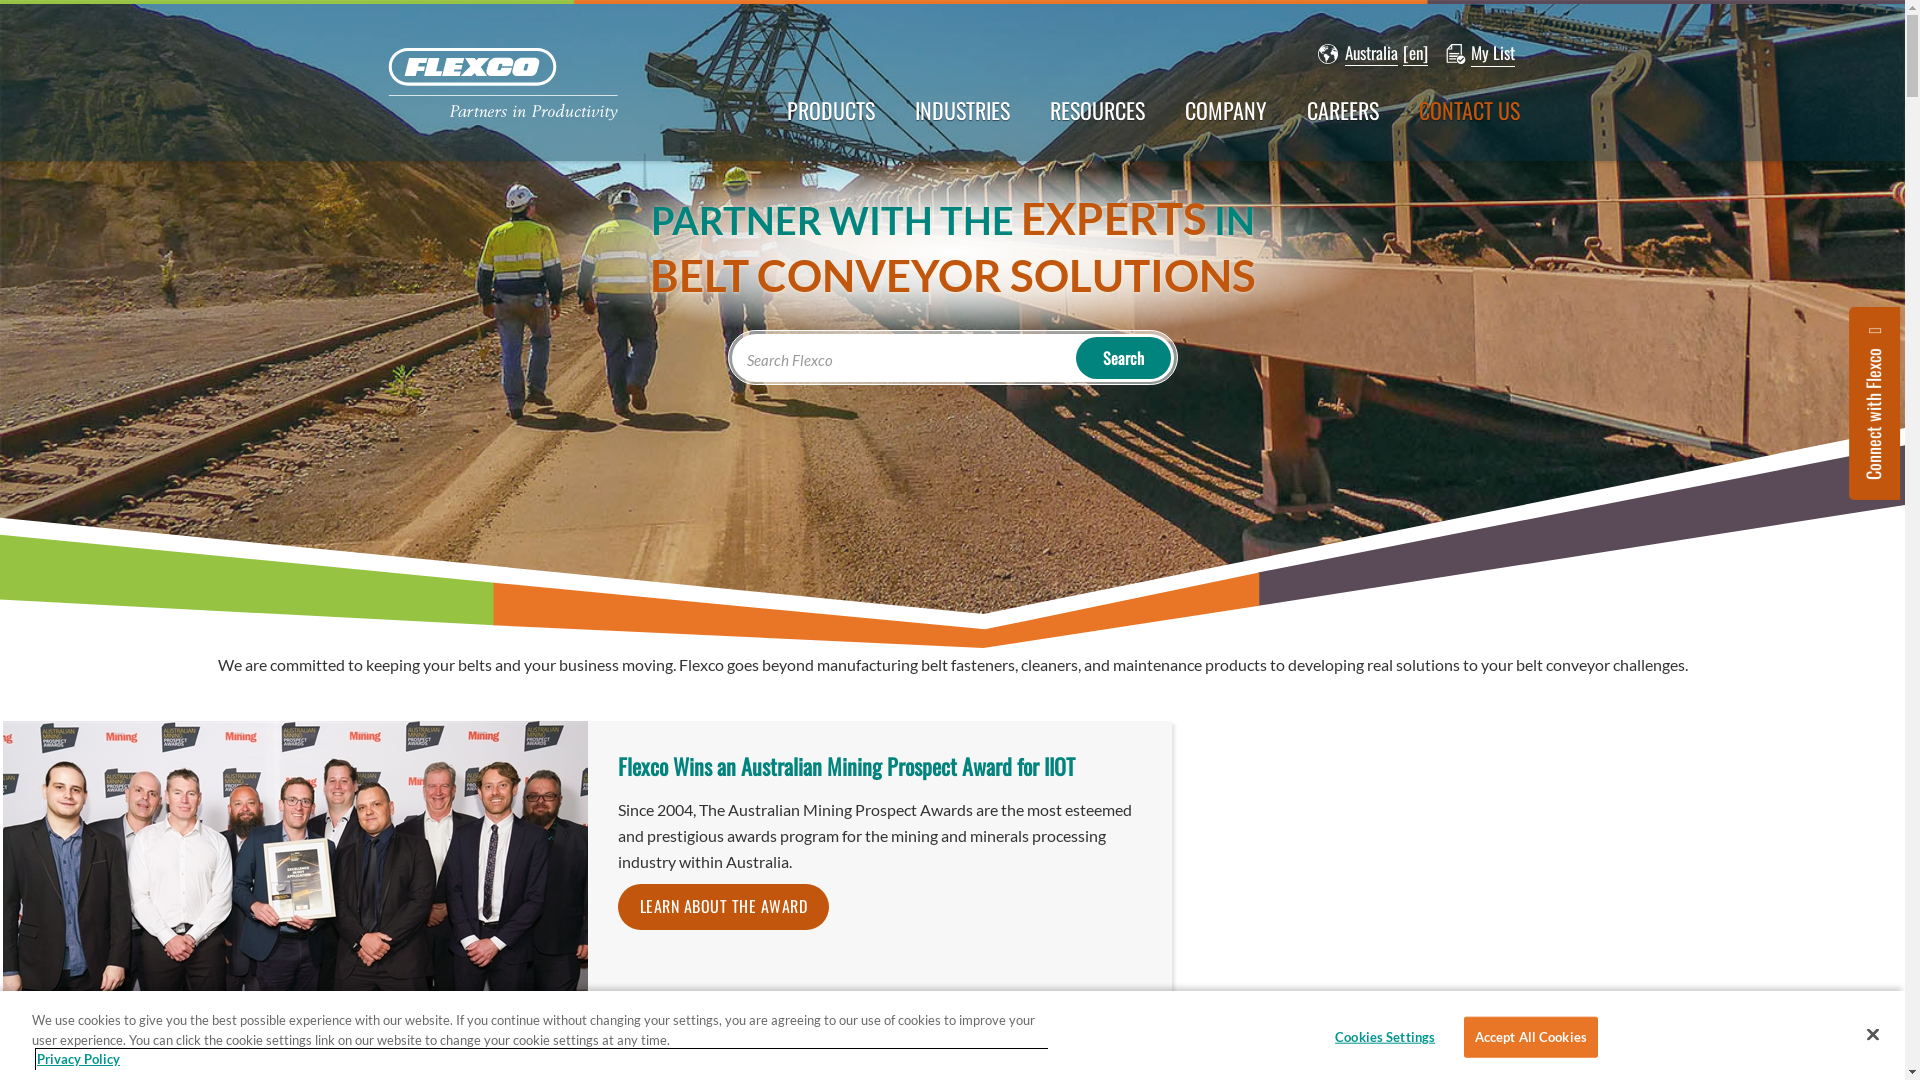 The width and height of the screenshot is (1920, 1080). I want to click on Australia, so click(1358, 54).